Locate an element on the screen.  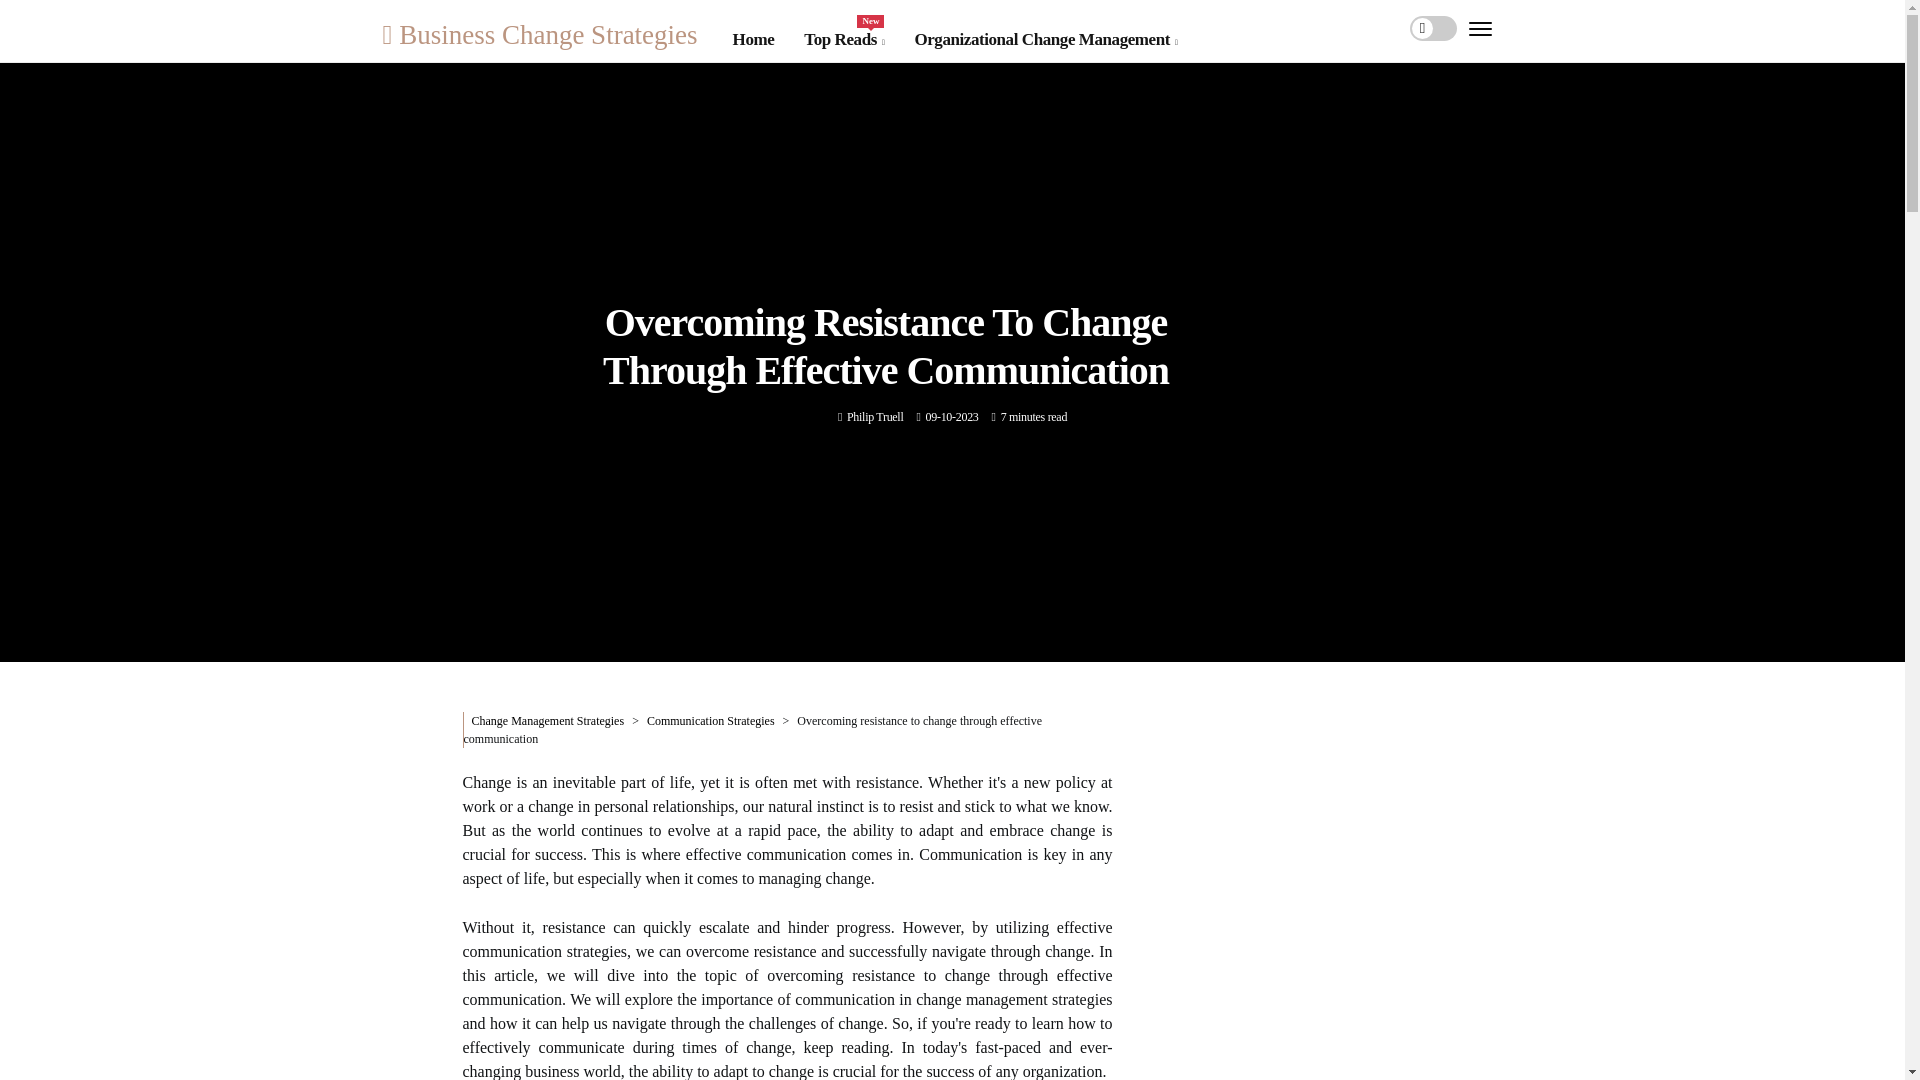
Business Change Strategies is located at coordinates (539, 34).